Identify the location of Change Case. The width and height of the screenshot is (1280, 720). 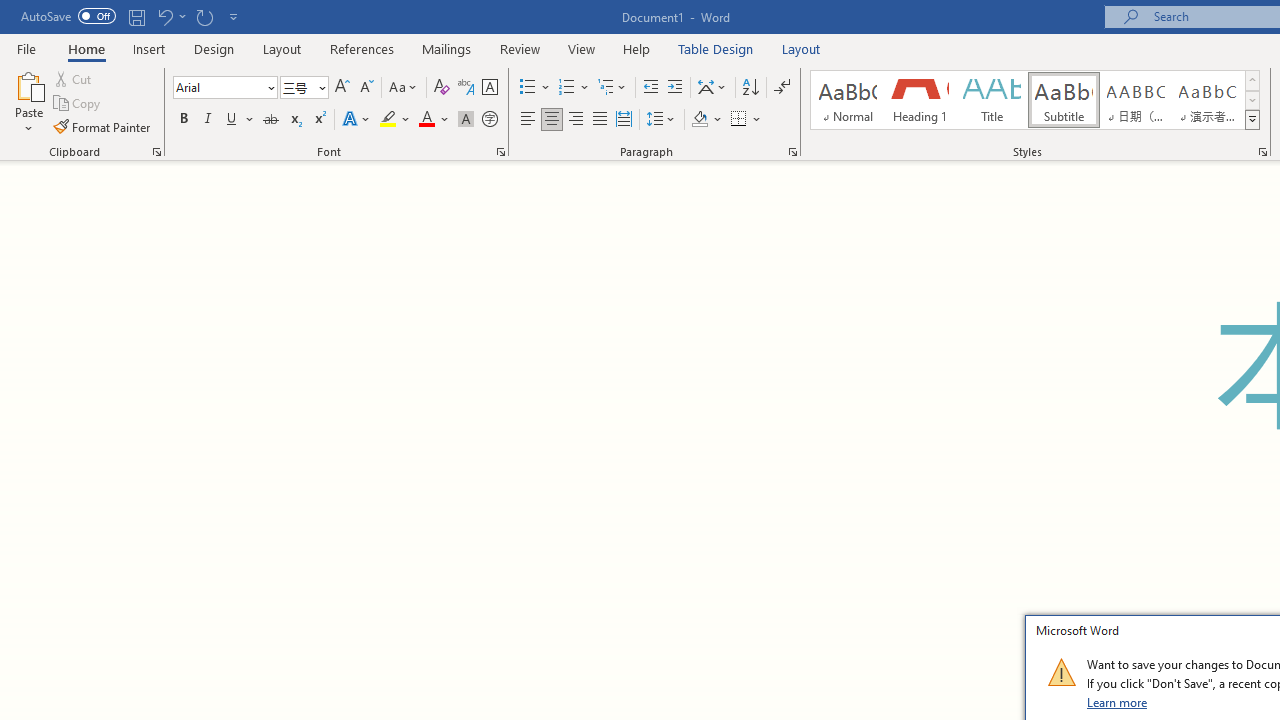
(404, 88).